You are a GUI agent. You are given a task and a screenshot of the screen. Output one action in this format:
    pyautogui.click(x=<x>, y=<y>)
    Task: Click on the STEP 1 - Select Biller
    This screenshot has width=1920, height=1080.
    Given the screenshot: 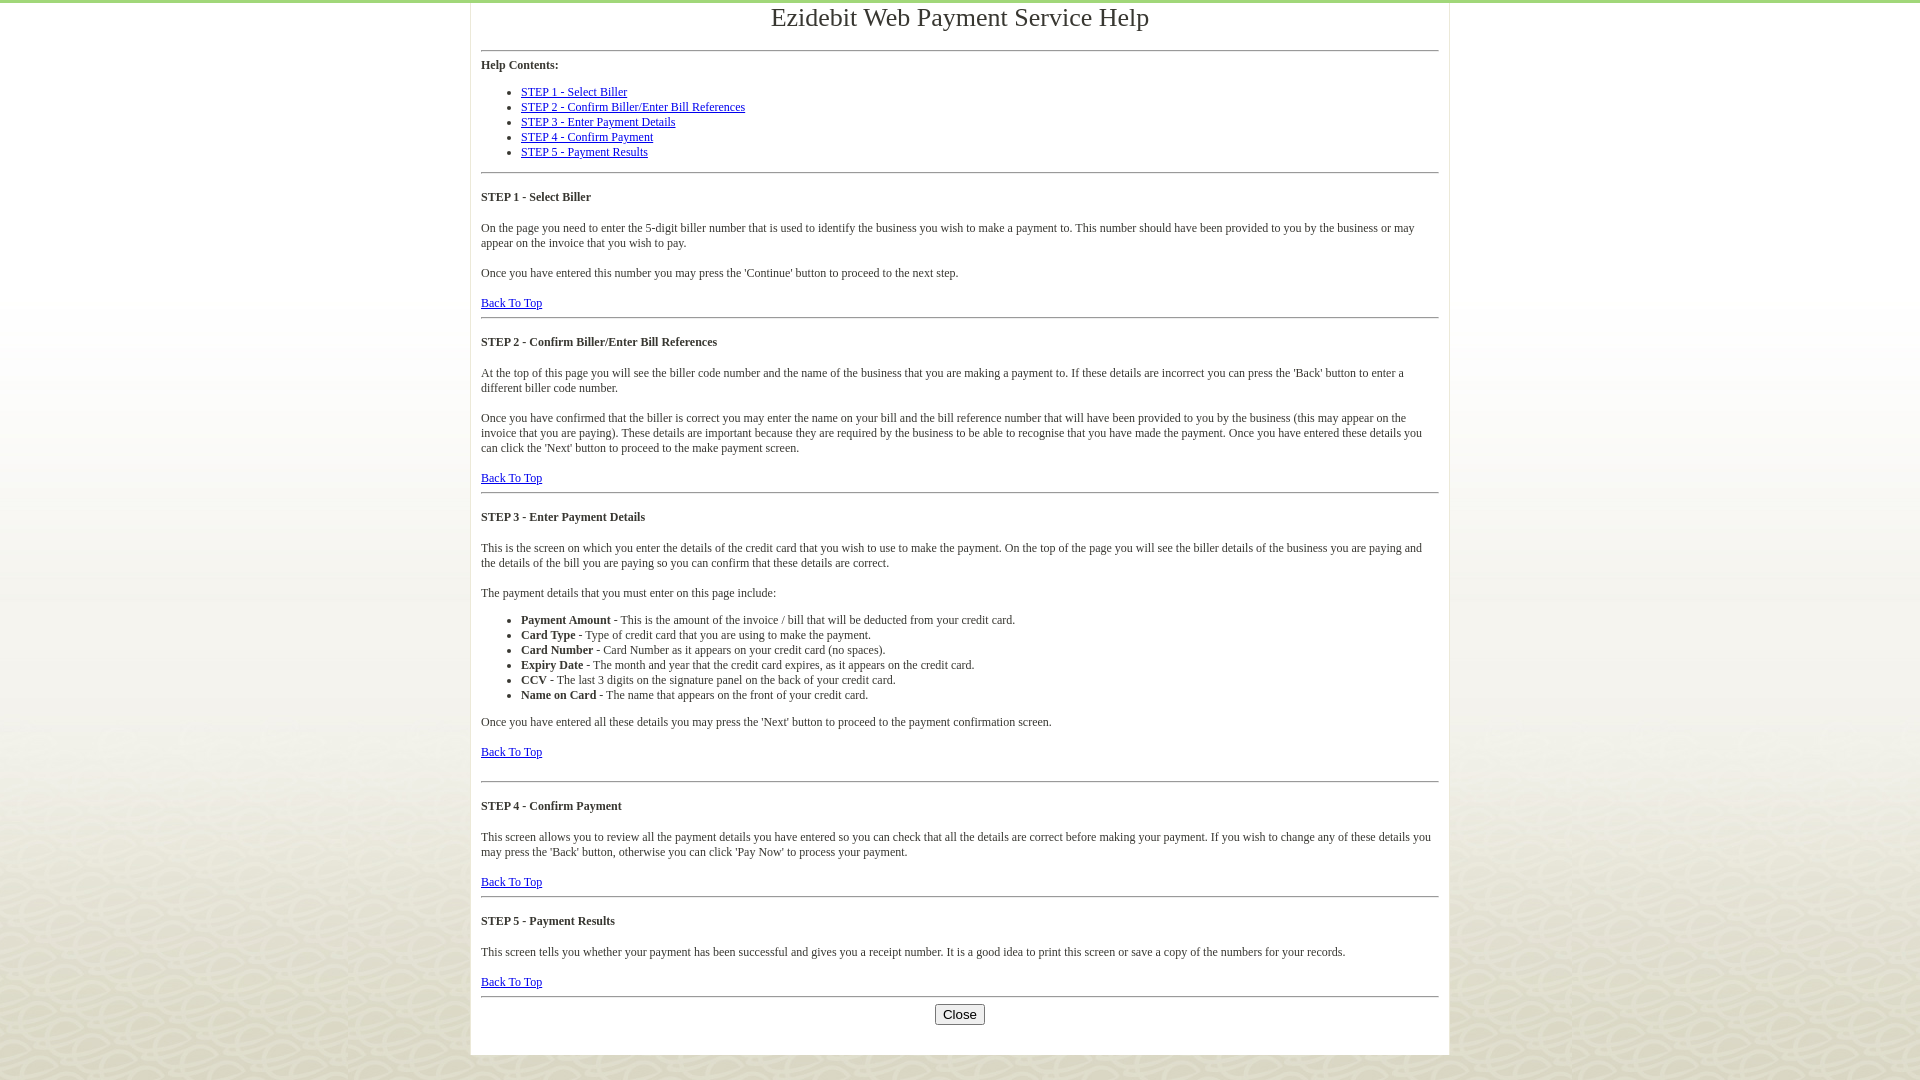 What is the action you would take?
    pyautogui.click(x=574, y=92)
    